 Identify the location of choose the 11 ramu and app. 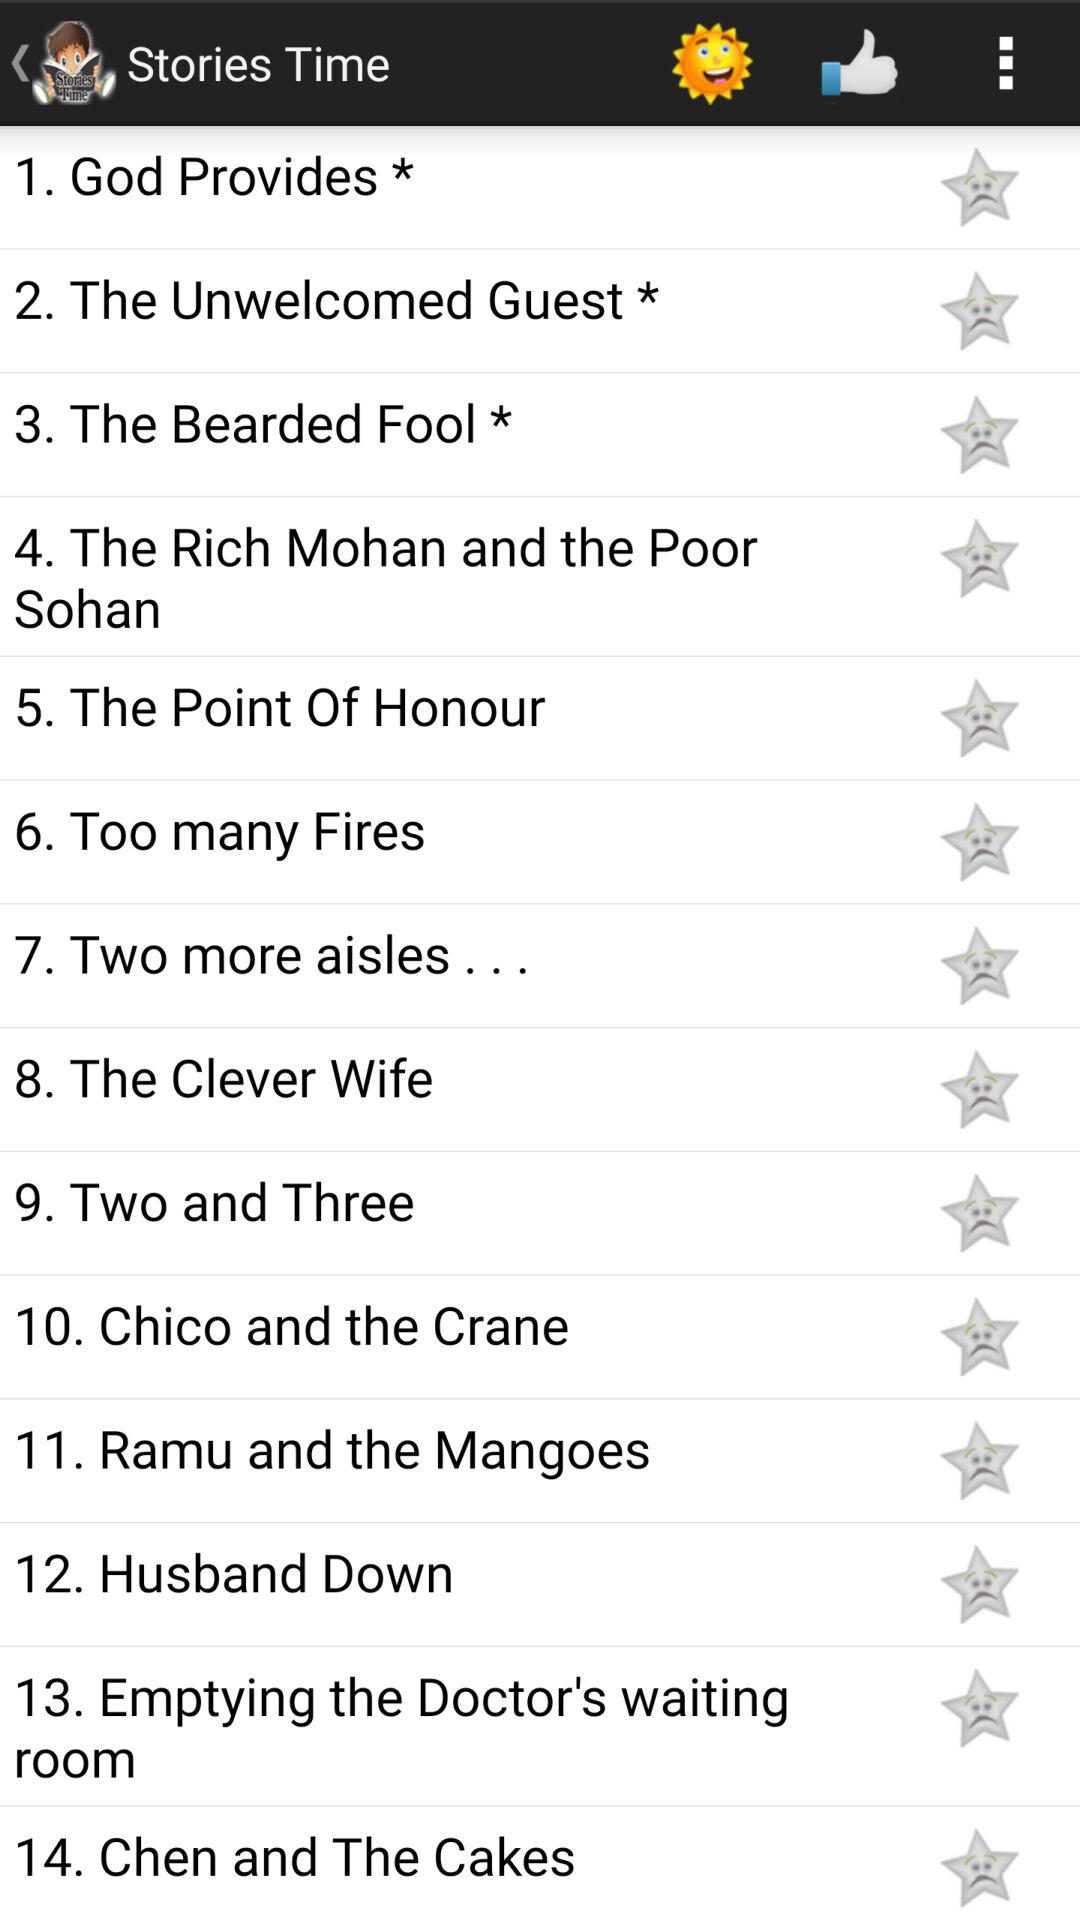
(452, 1447).